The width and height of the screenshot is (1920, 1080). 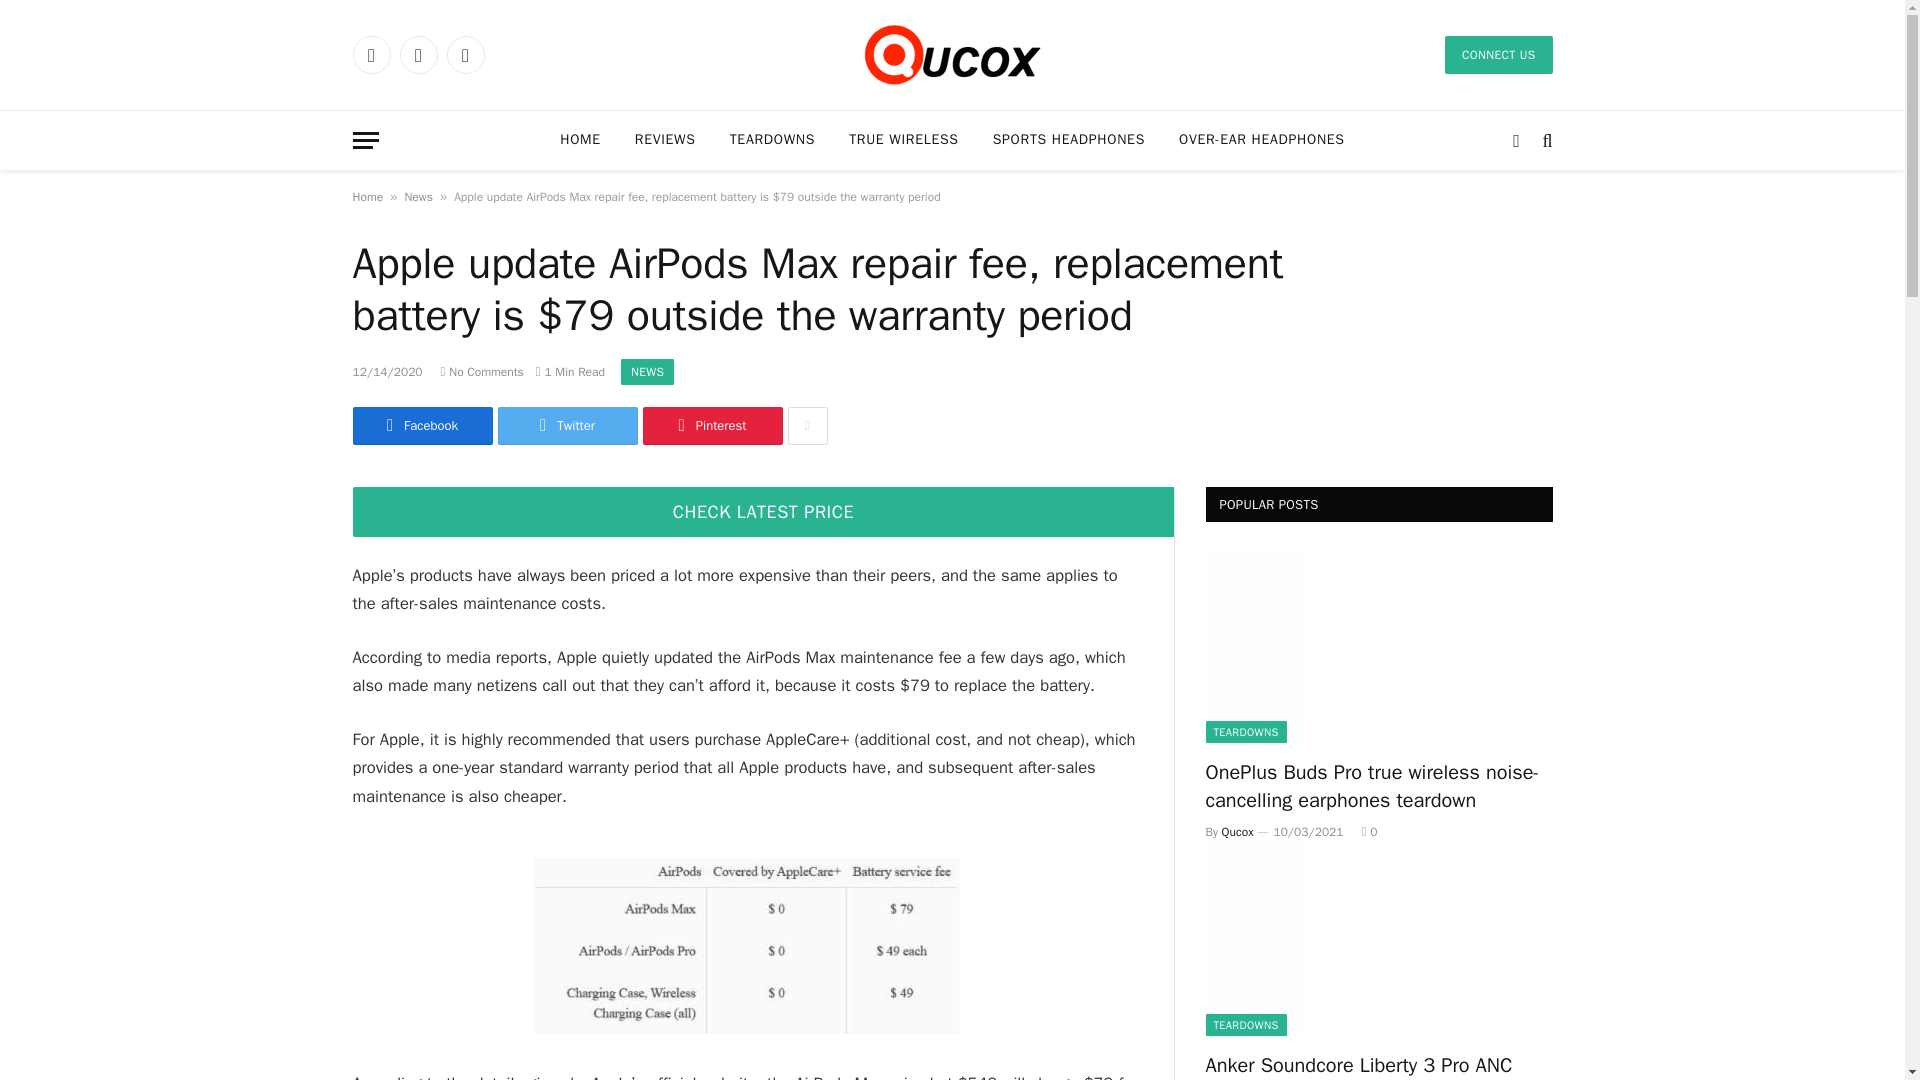 What do you see at coordinates (418, 197) in the screenshot?
I see `News` at bounding box center [418, 197].